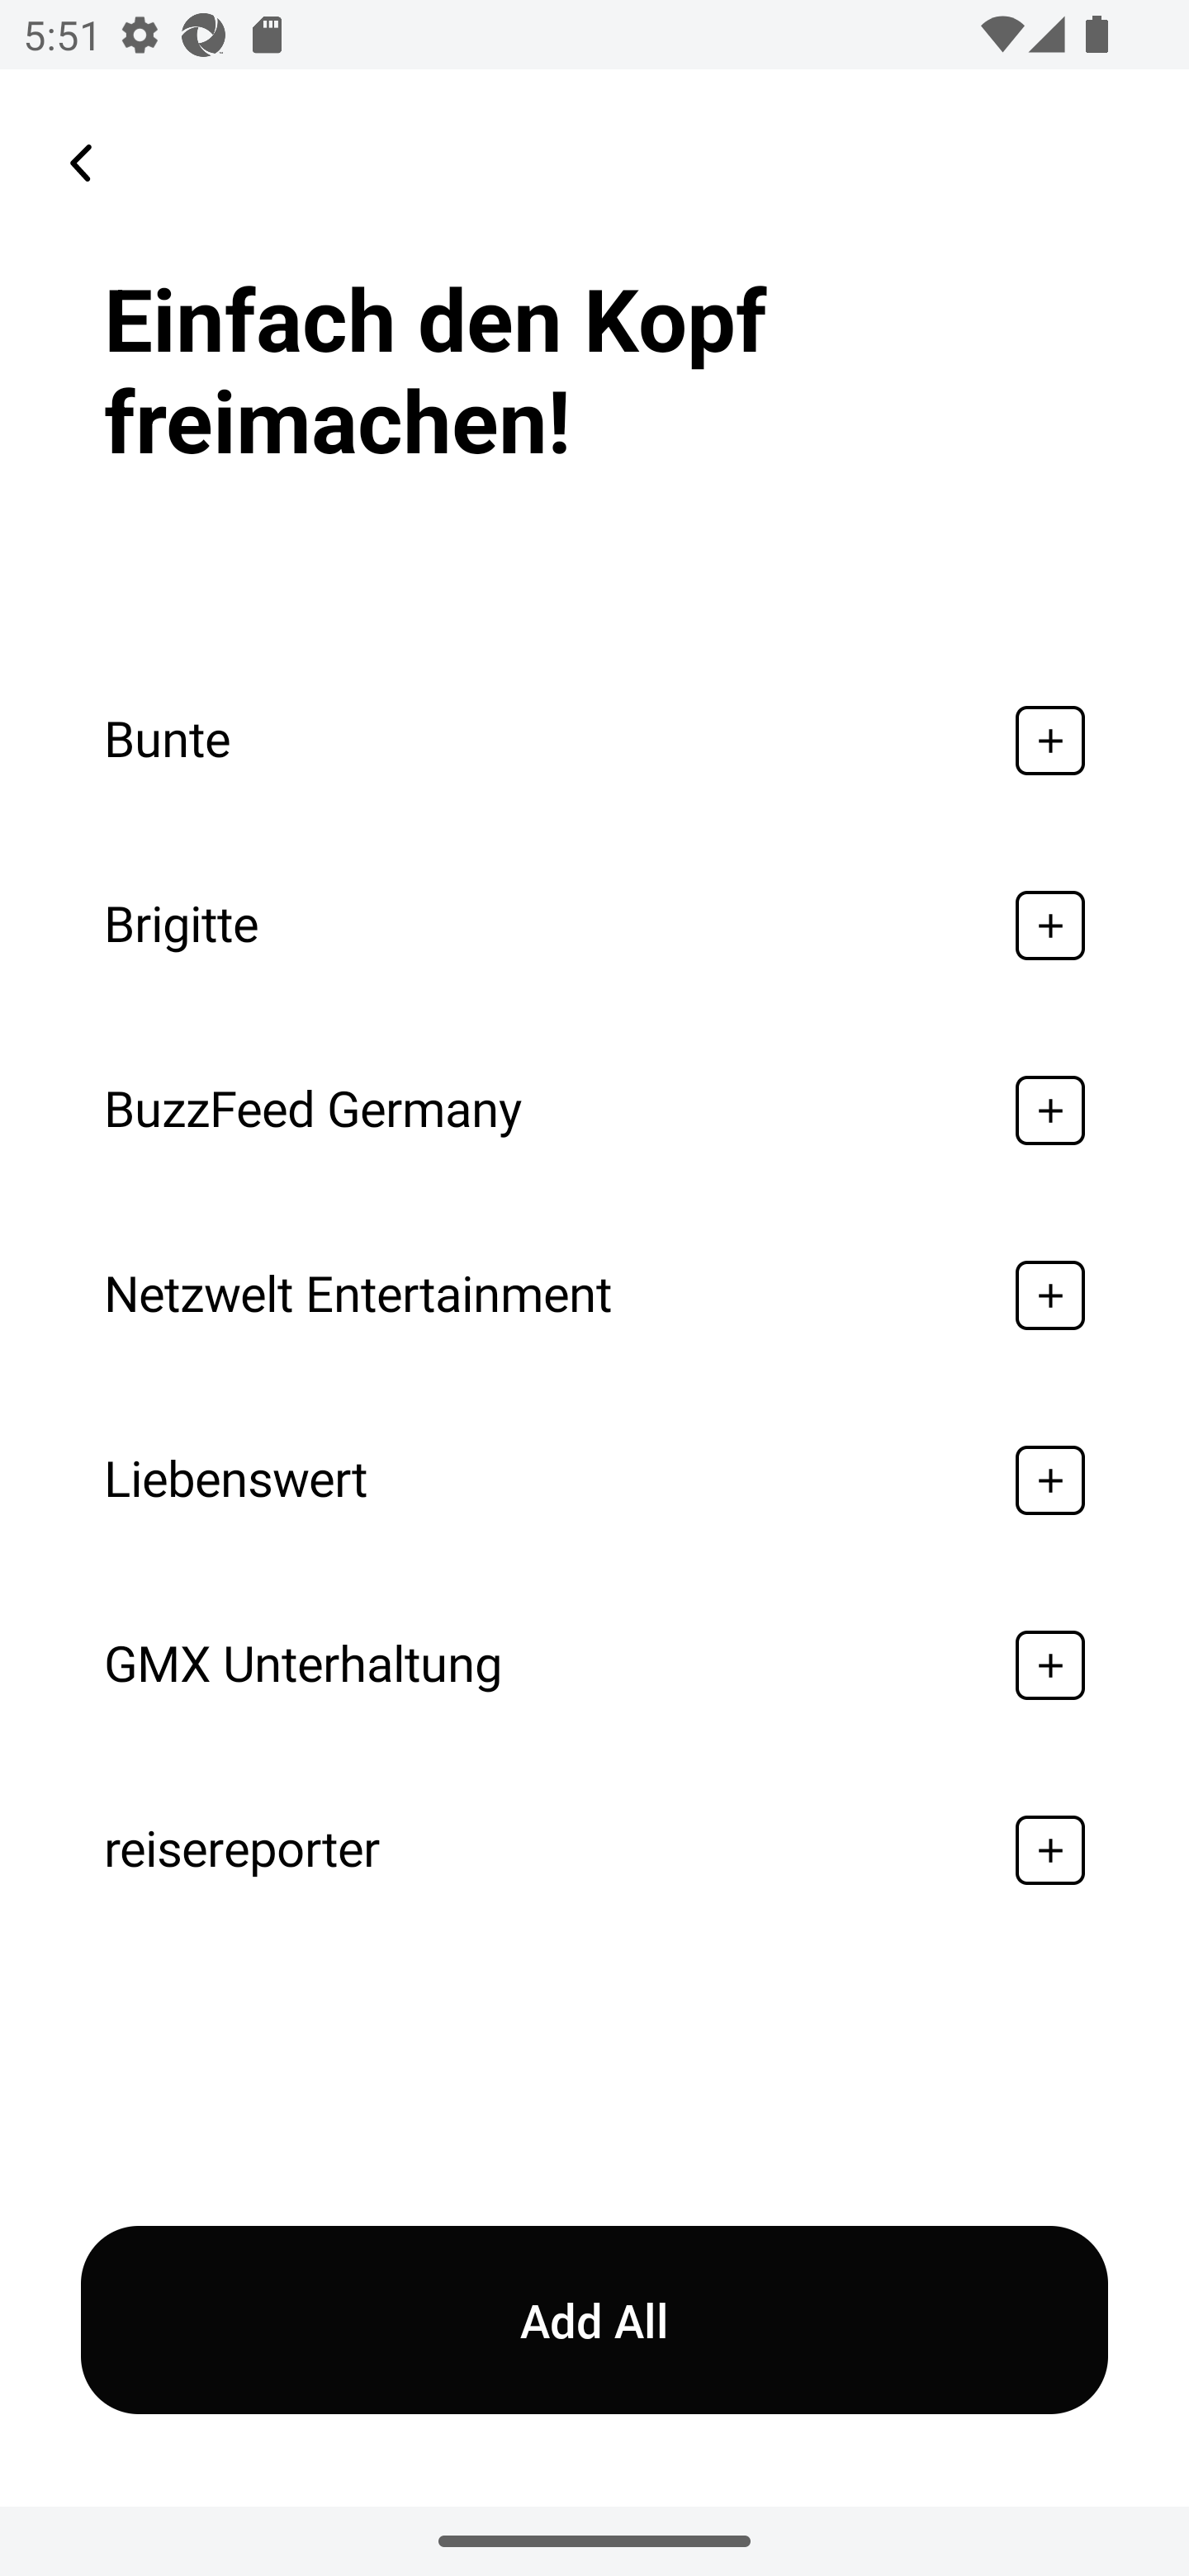 Image resolution: width=1189 pixels, height=2576 pixels. I want to click on Liebenswert Add To My Bundle, so click(594, 1481).